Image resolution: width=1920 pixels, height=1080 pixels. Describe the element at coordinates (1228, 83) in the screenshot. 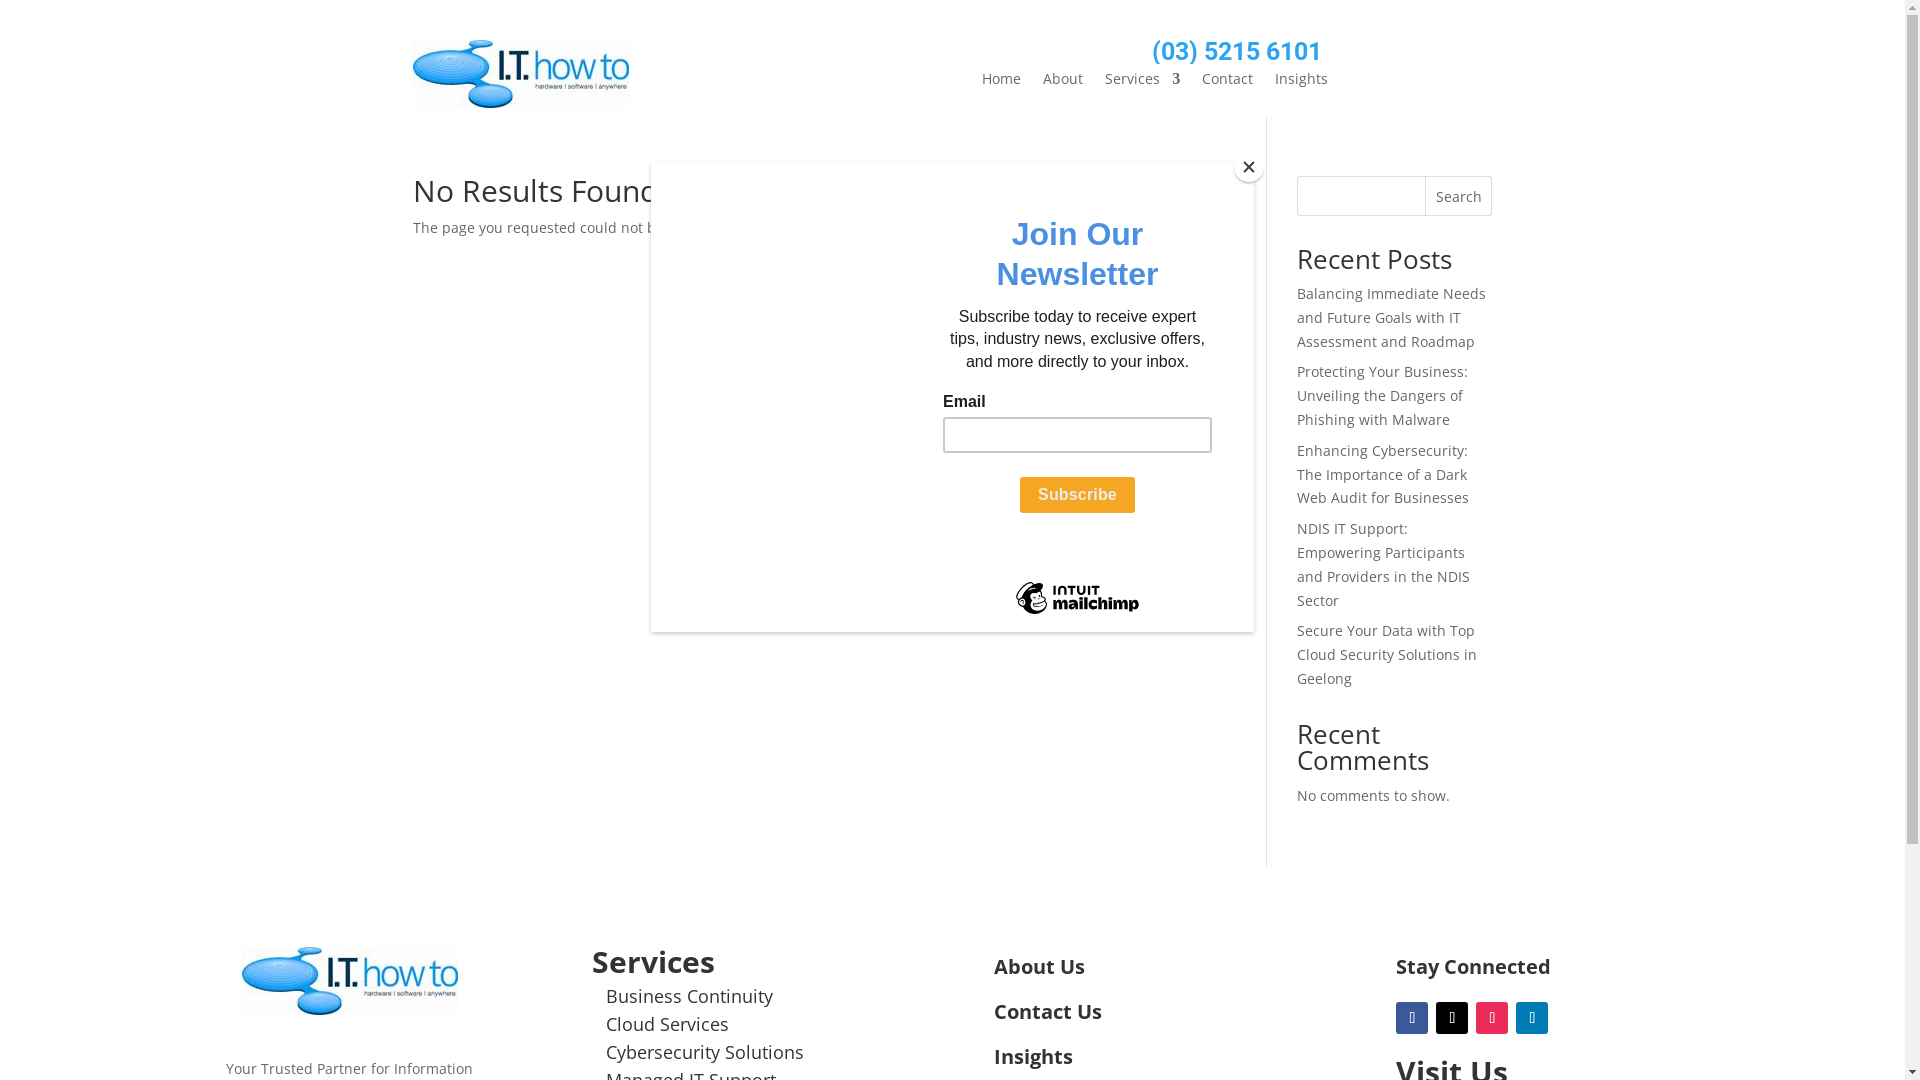

I see `Contact` at that location.